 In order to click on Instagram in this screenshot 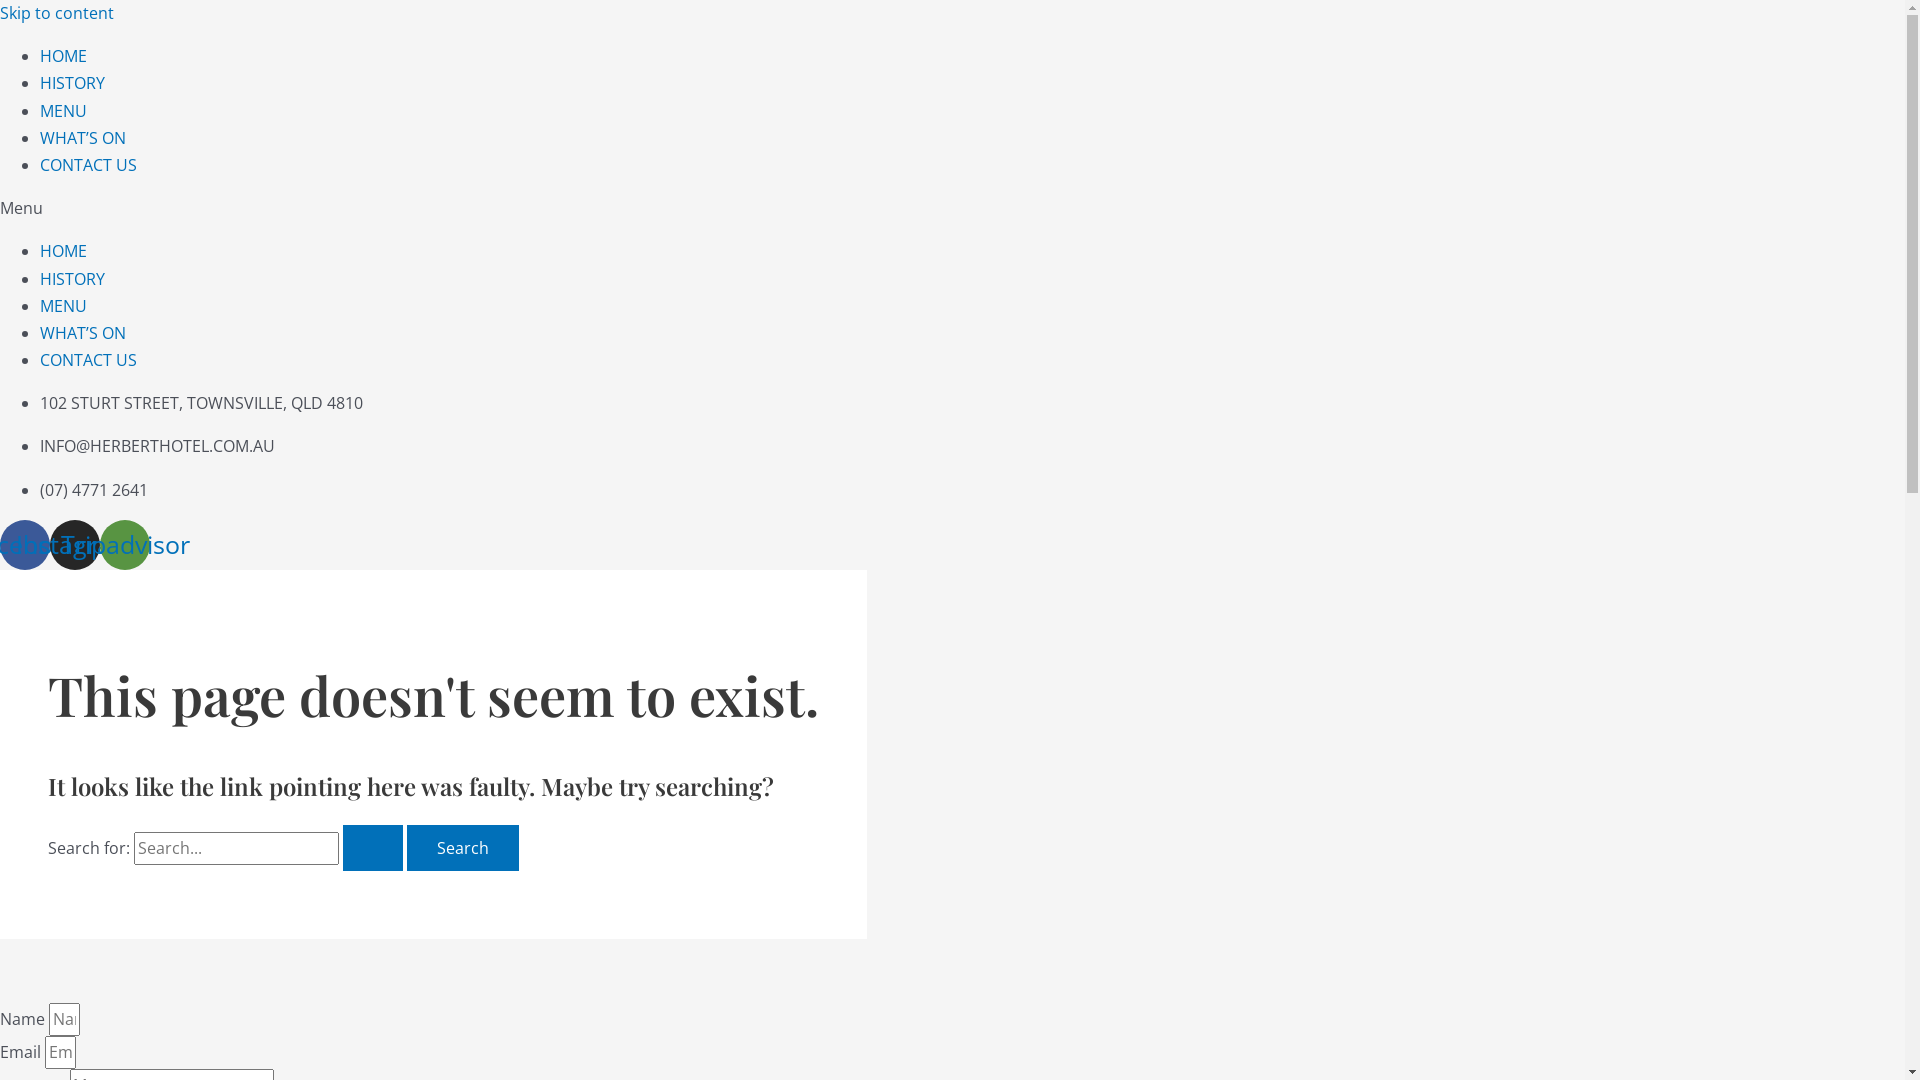, I will do `click(75, 545)`.